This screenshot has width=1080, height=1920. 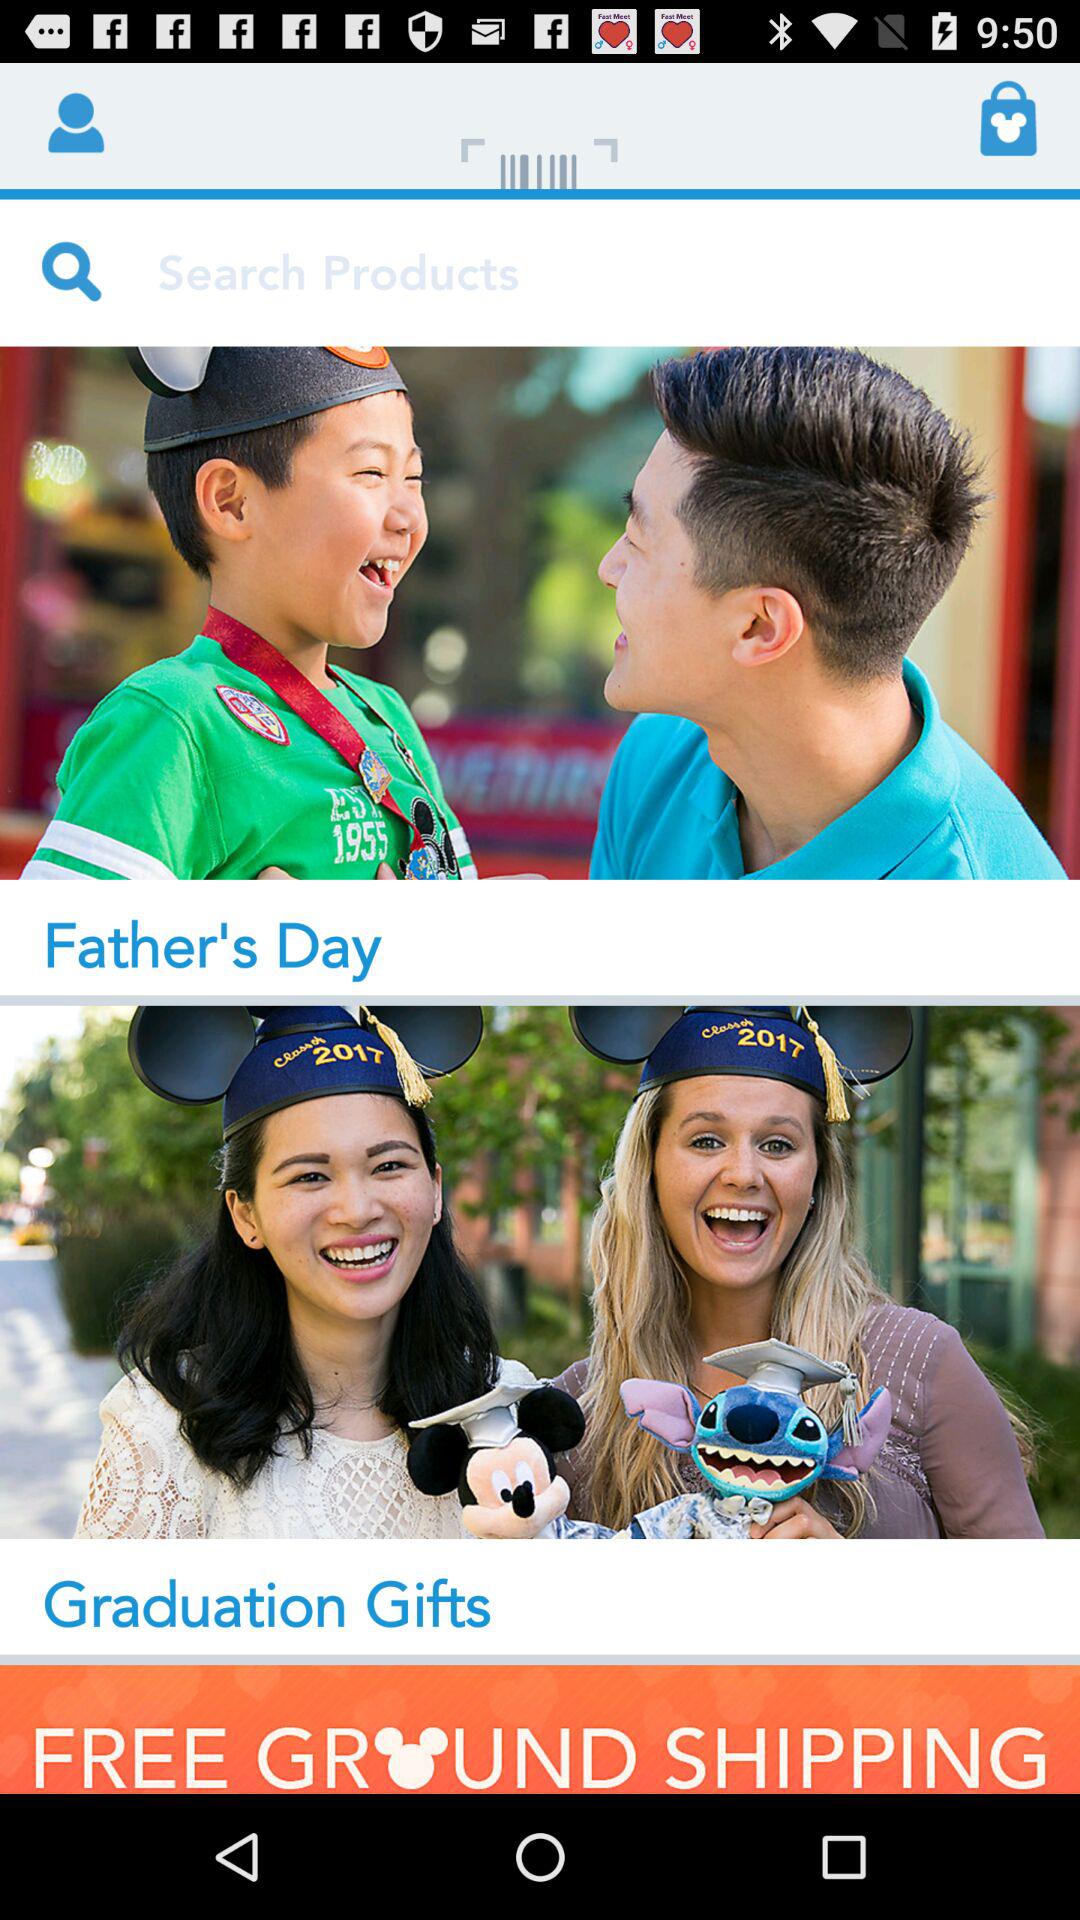 I want to click on launch icon at the top left corner, so click(x=73, y=120).